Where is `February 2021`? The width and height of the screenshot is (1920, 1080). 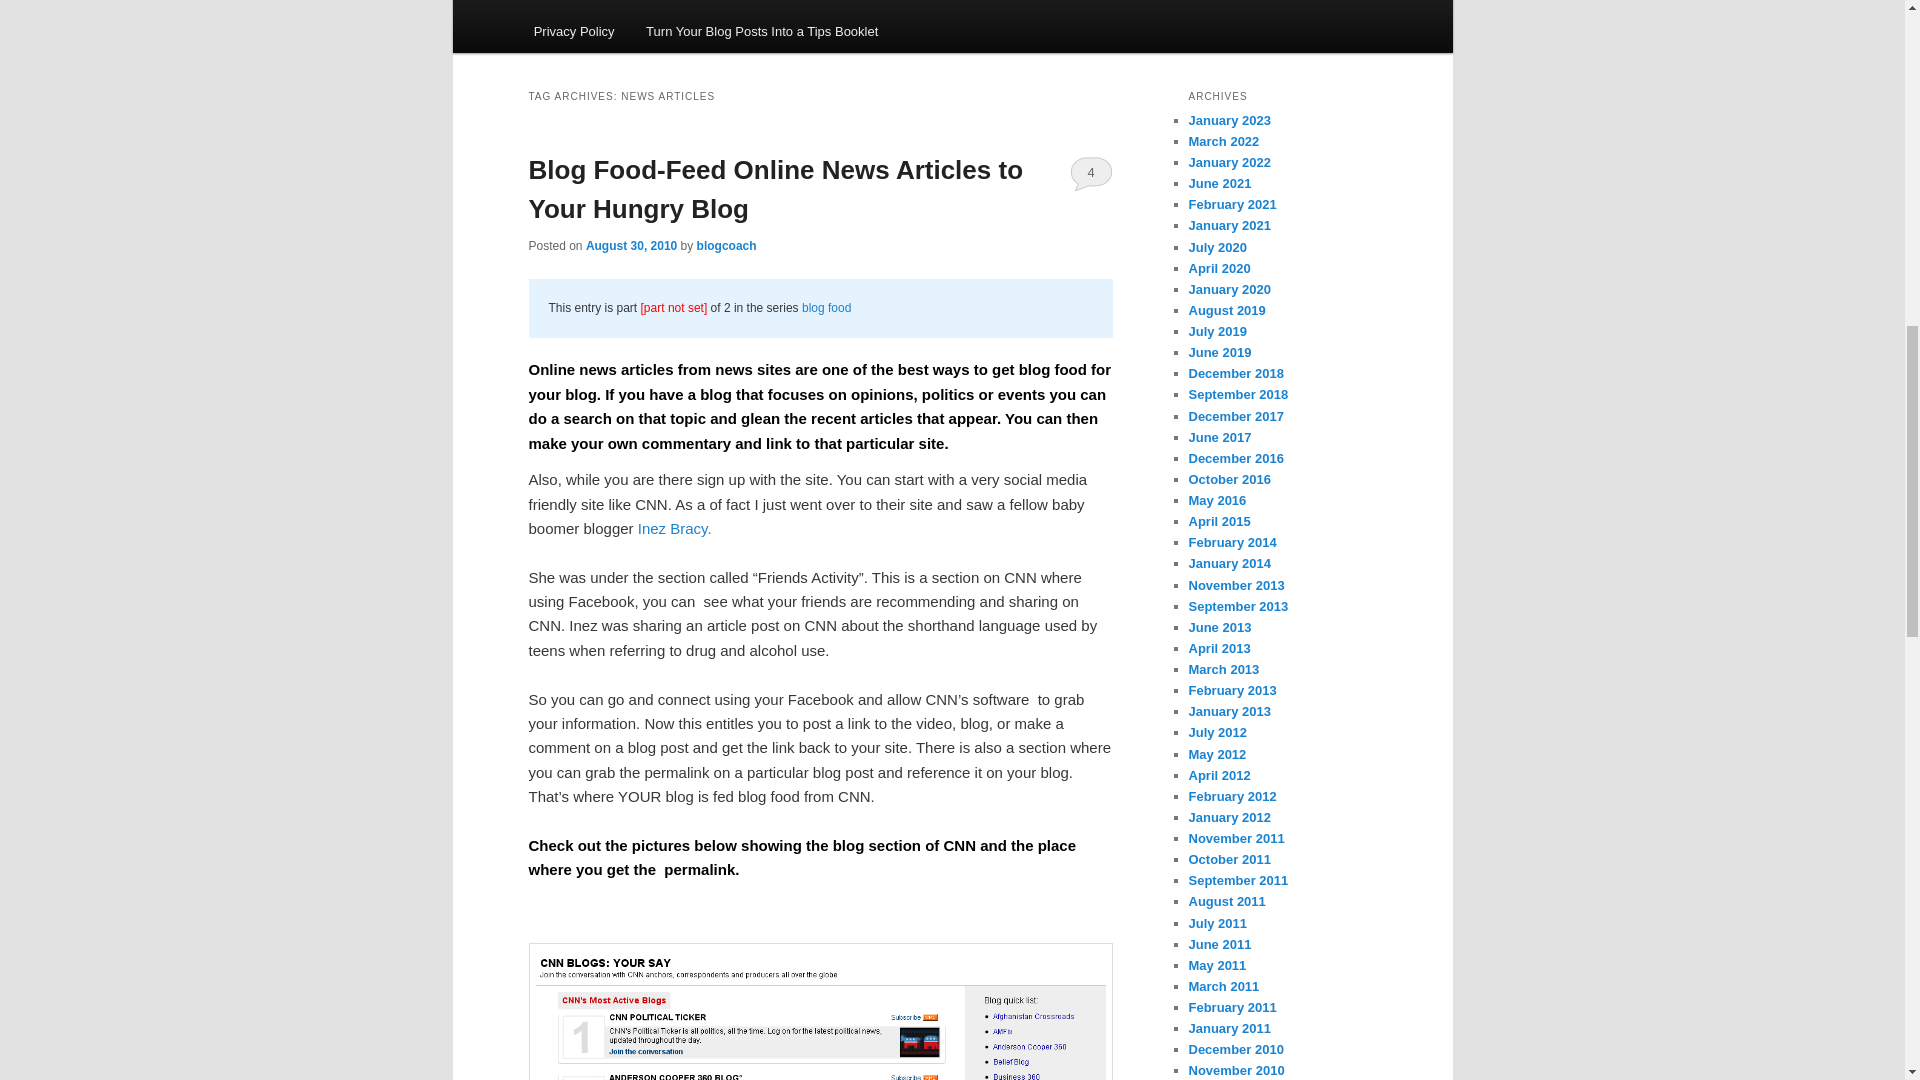
February 2021 is located at coordinates (1232, 204).